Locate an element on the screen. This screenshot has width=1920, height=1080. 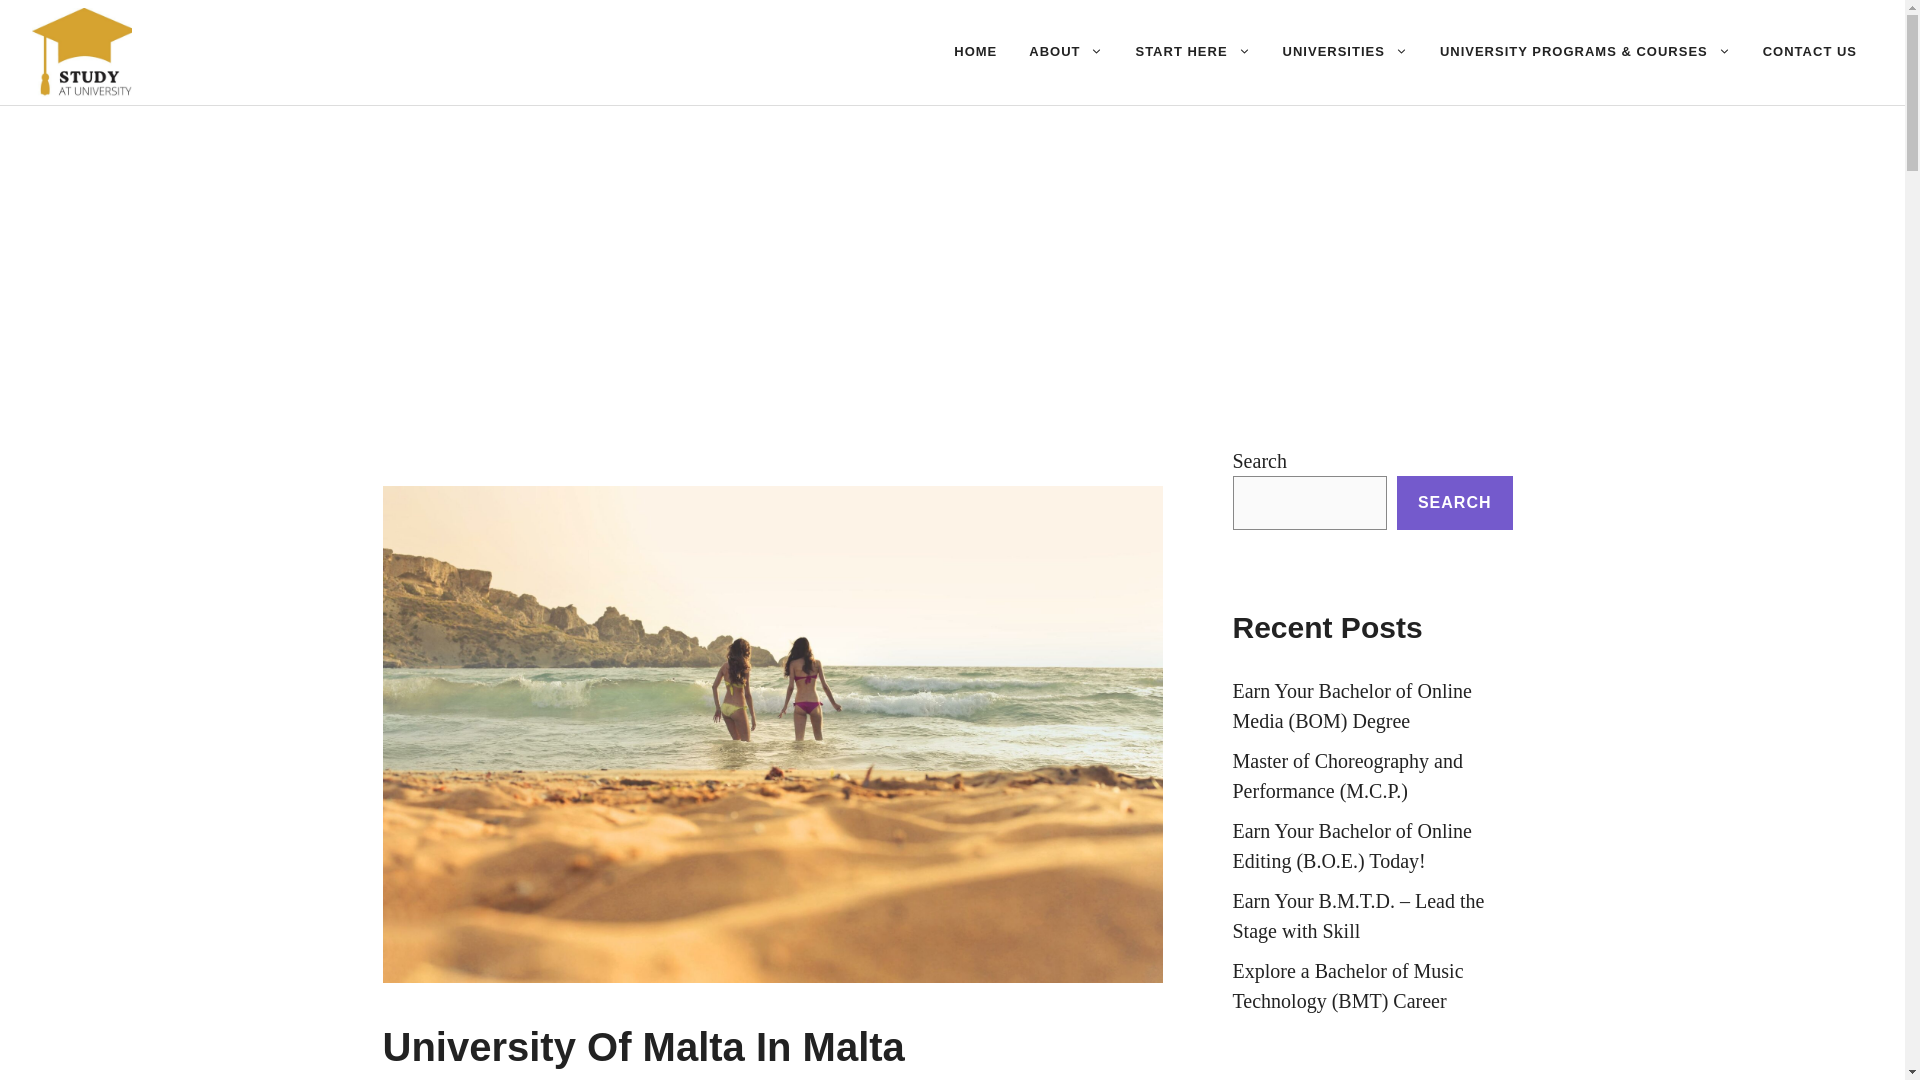
UNIVERSITIES is located at coordinates (1346, 52).